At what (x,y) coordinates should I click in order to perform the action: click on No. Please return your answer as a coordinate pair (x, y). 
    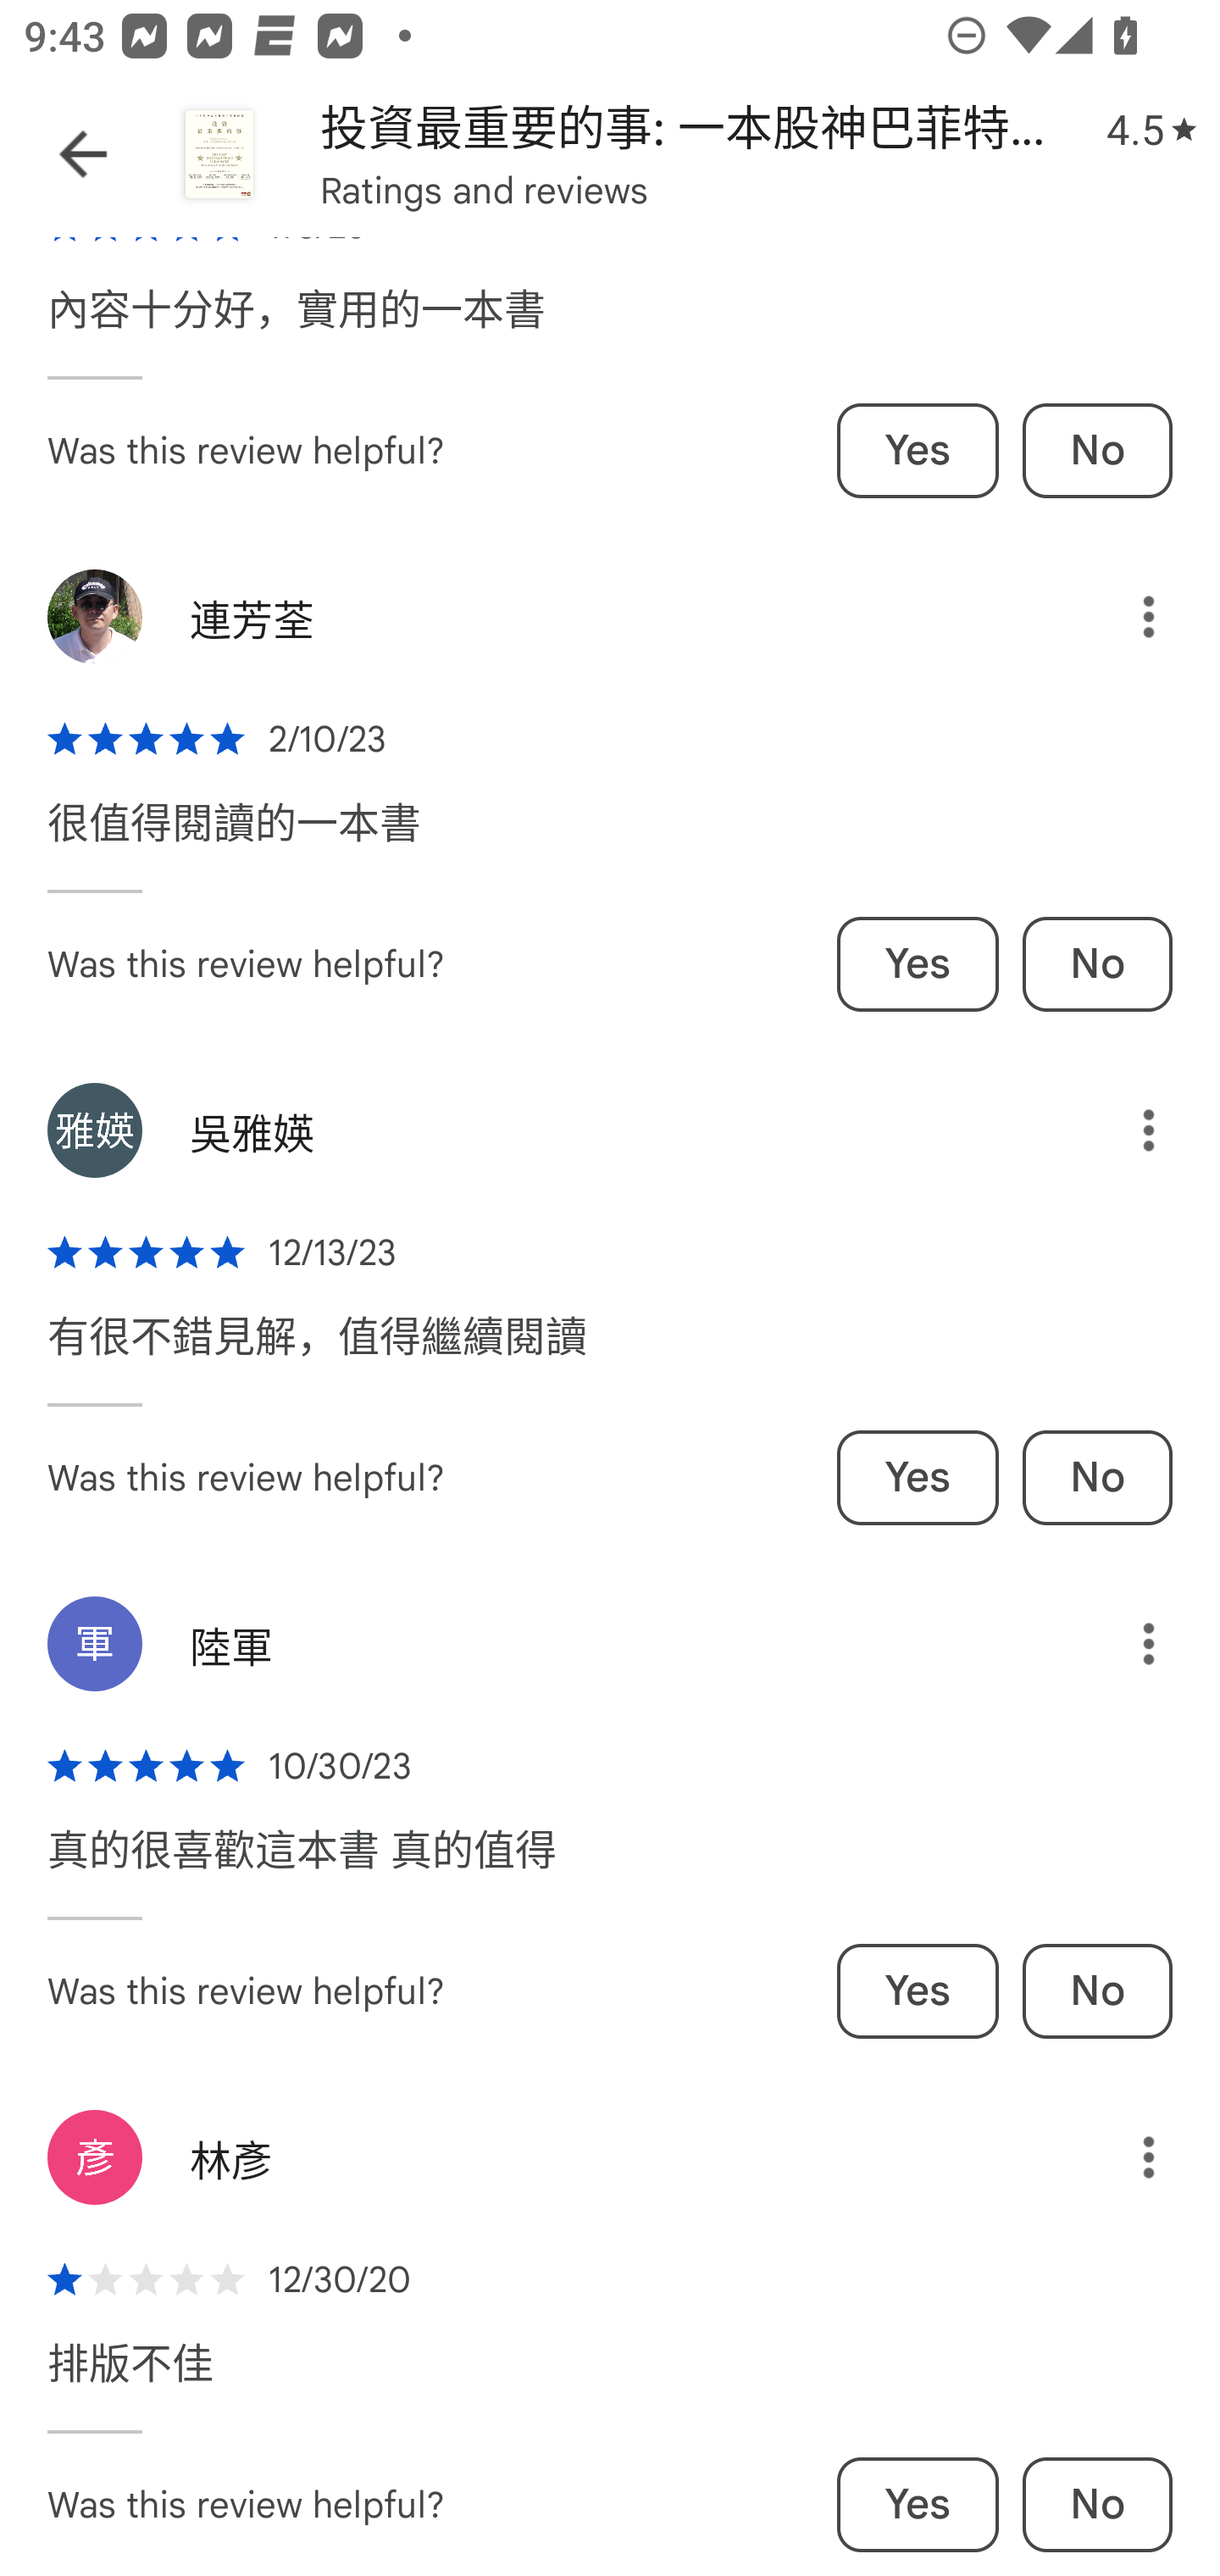
    Looking at the image, I should click on (1096, 1991).